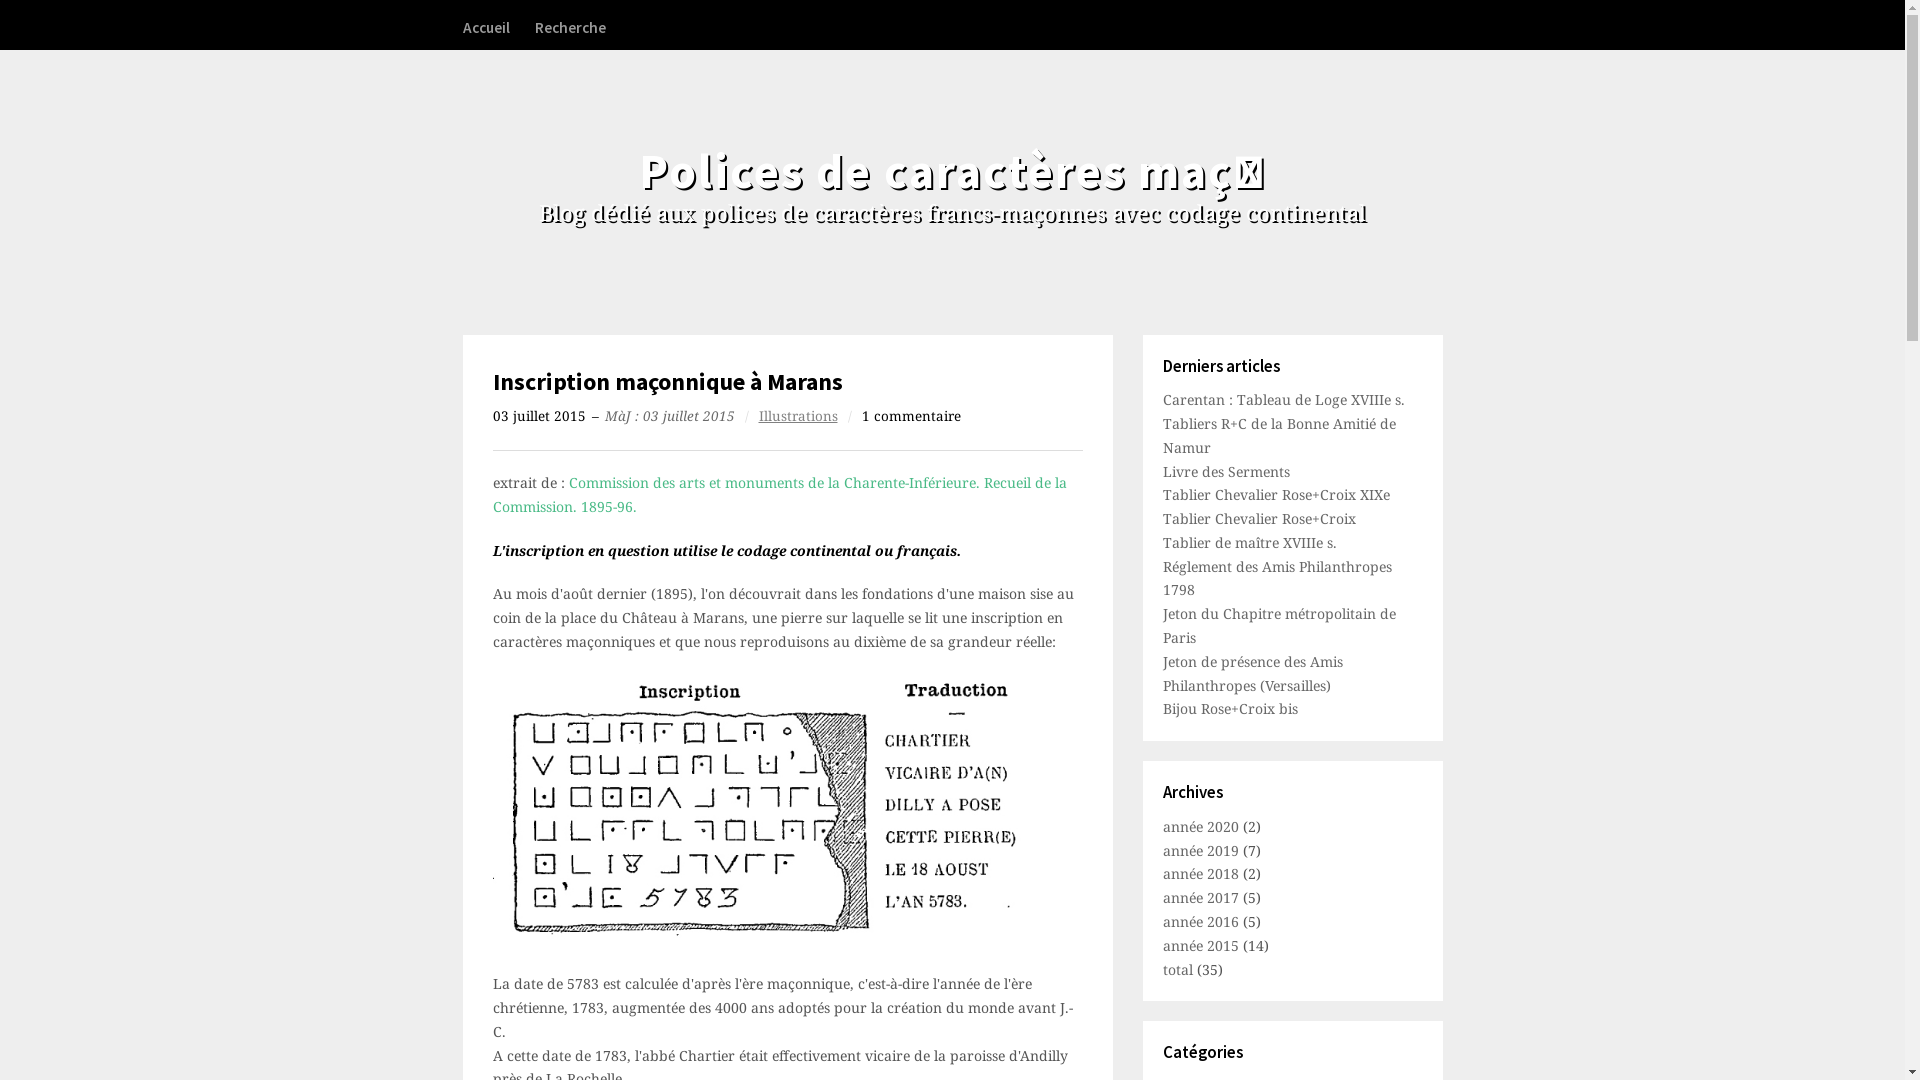 The width and height of the screenshot is (1920, 1080). Describe the element at coordinates (1276, 494) in the screenshot. I see `Tablier Chevalier Rose+Croix XIXe` at that location.